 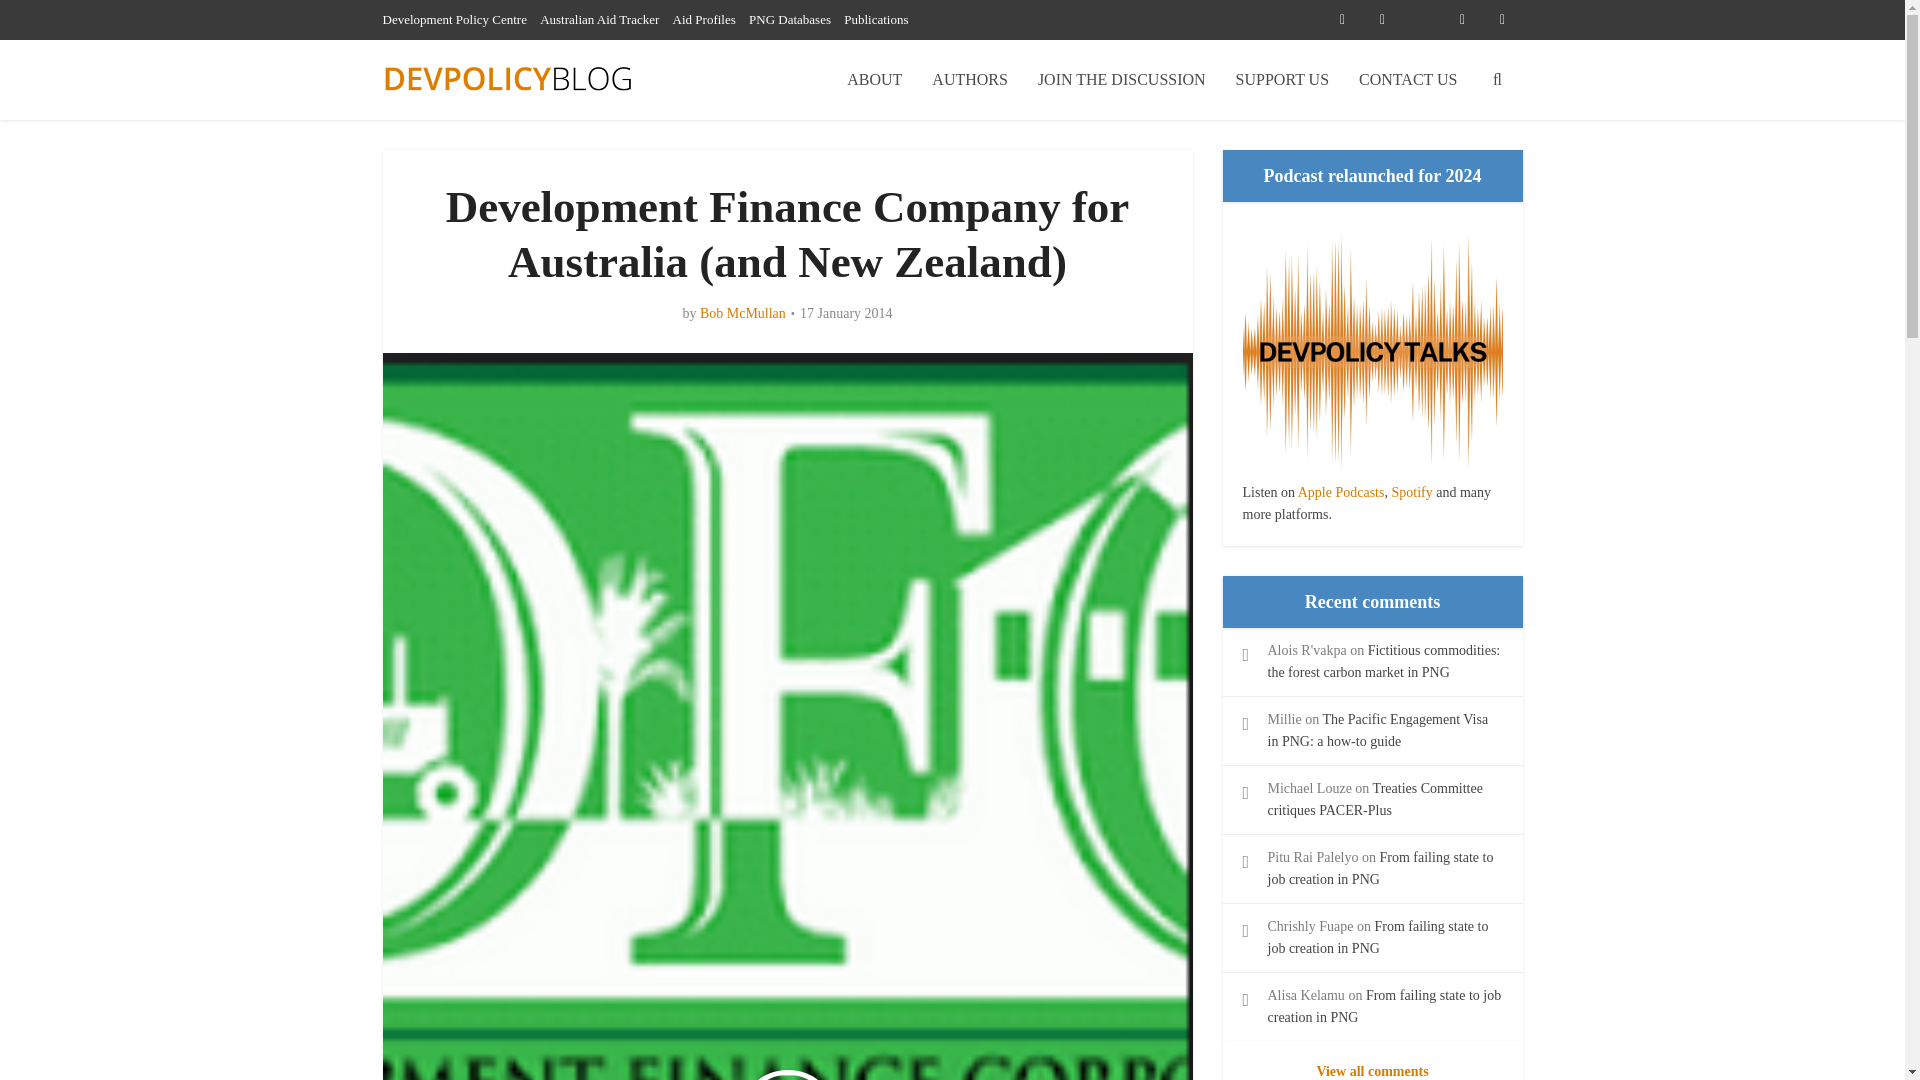 What do you see at coordinates (970, 79) in the screenshot?
I see `AUTHORS` at bounding box center [970, 79].